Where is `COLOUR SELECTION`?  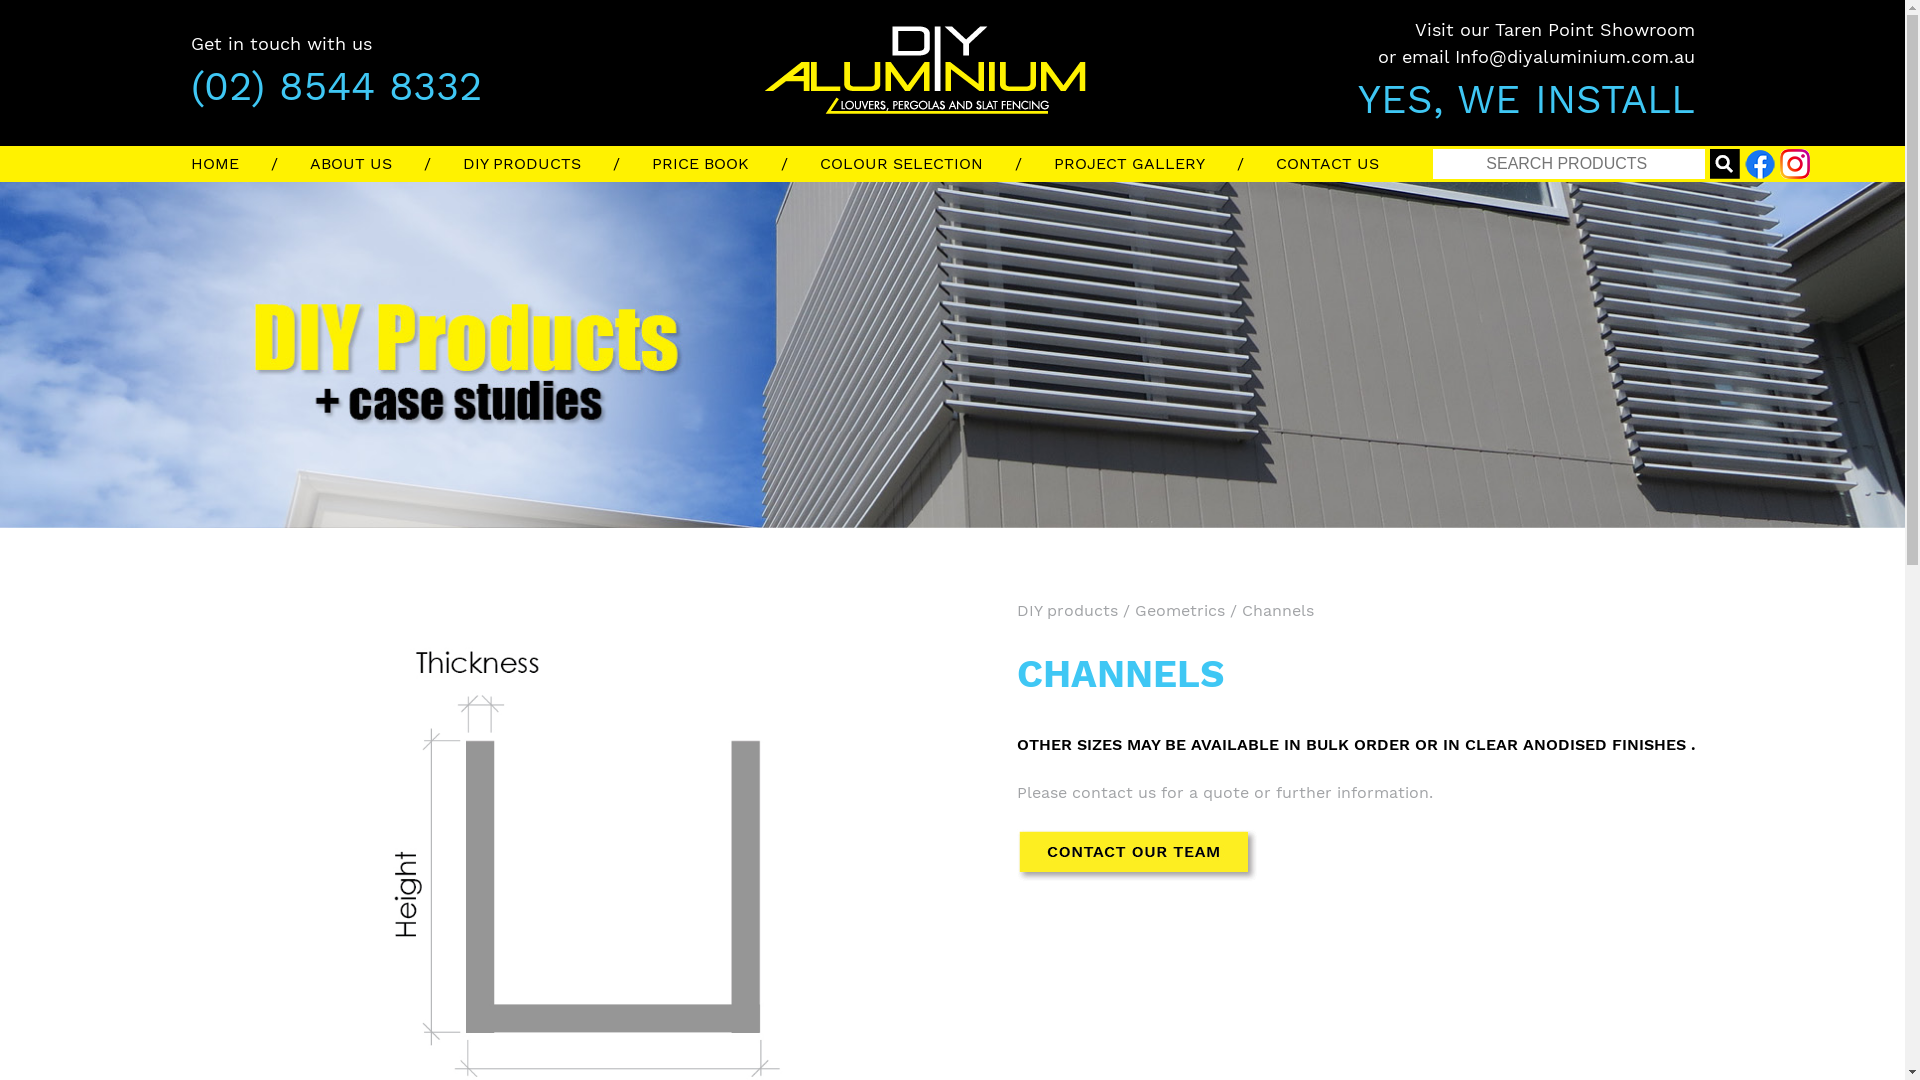 COLOUR SELECTION is located at coordinates (937, 164).